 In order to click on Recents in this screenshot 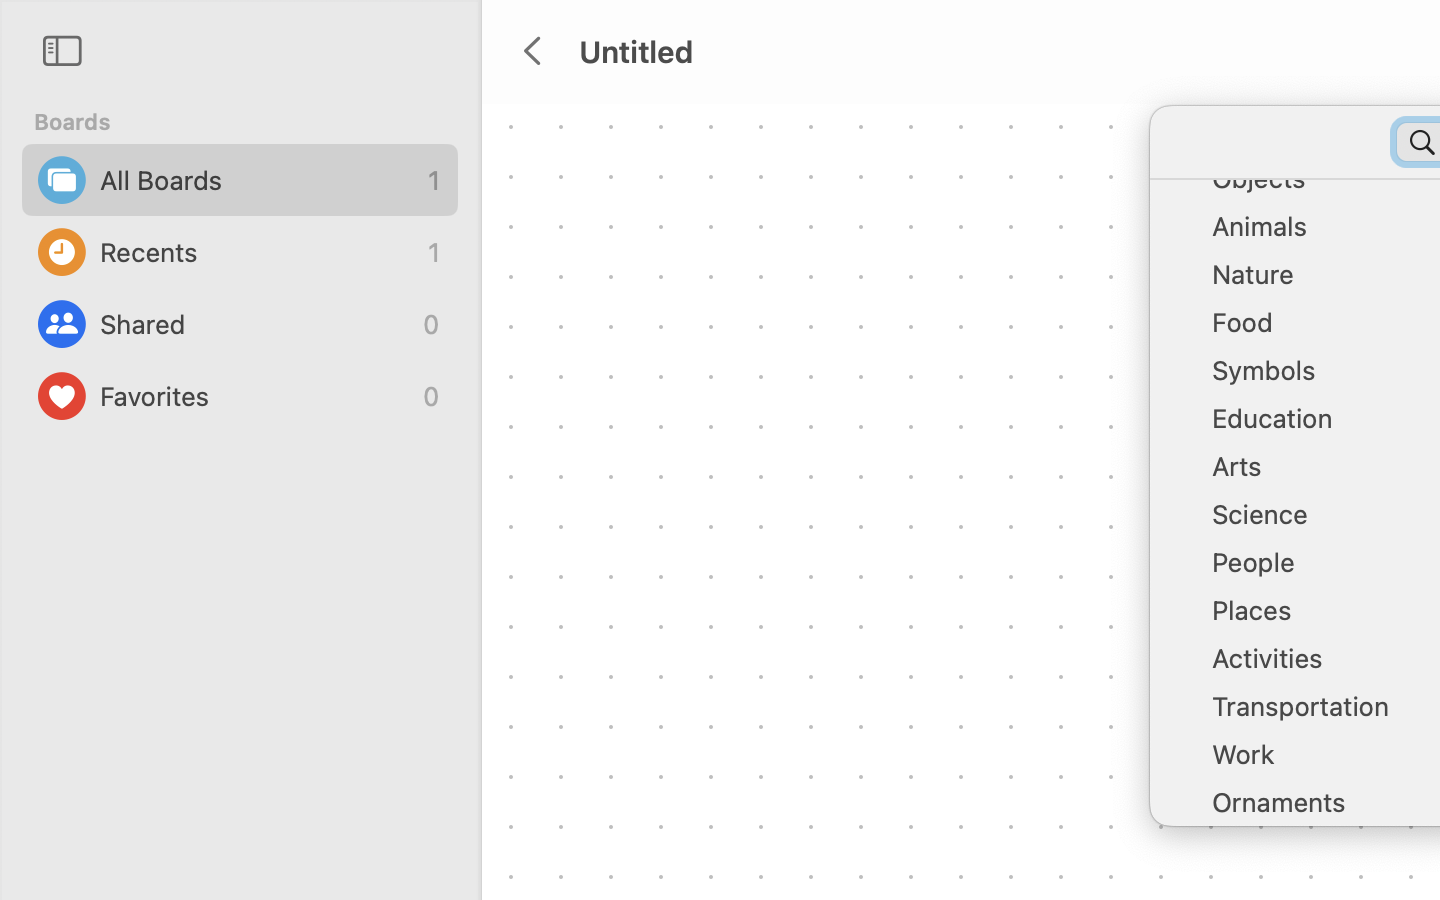, I will do `click(259, 252)`.